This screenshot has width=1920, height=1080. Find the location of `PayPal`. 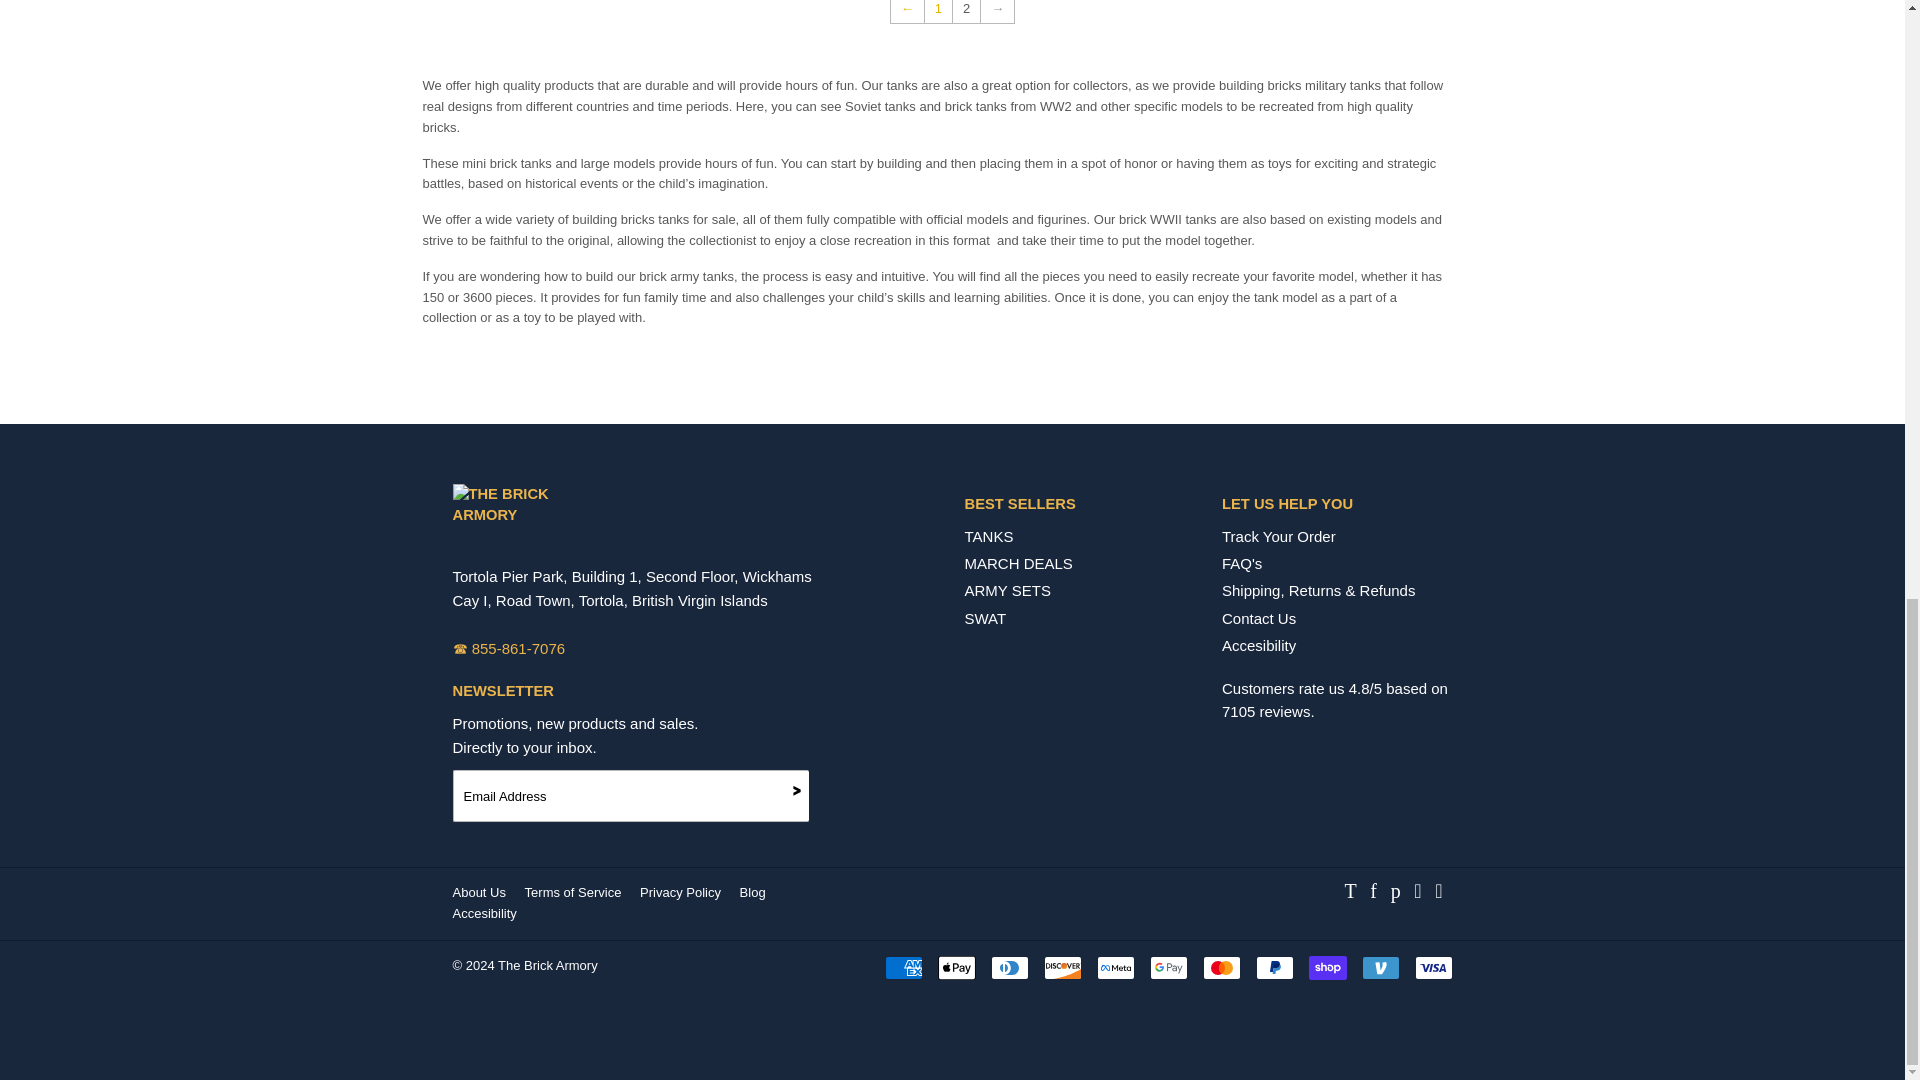

PayPal is located at coordinates (1274, 967).